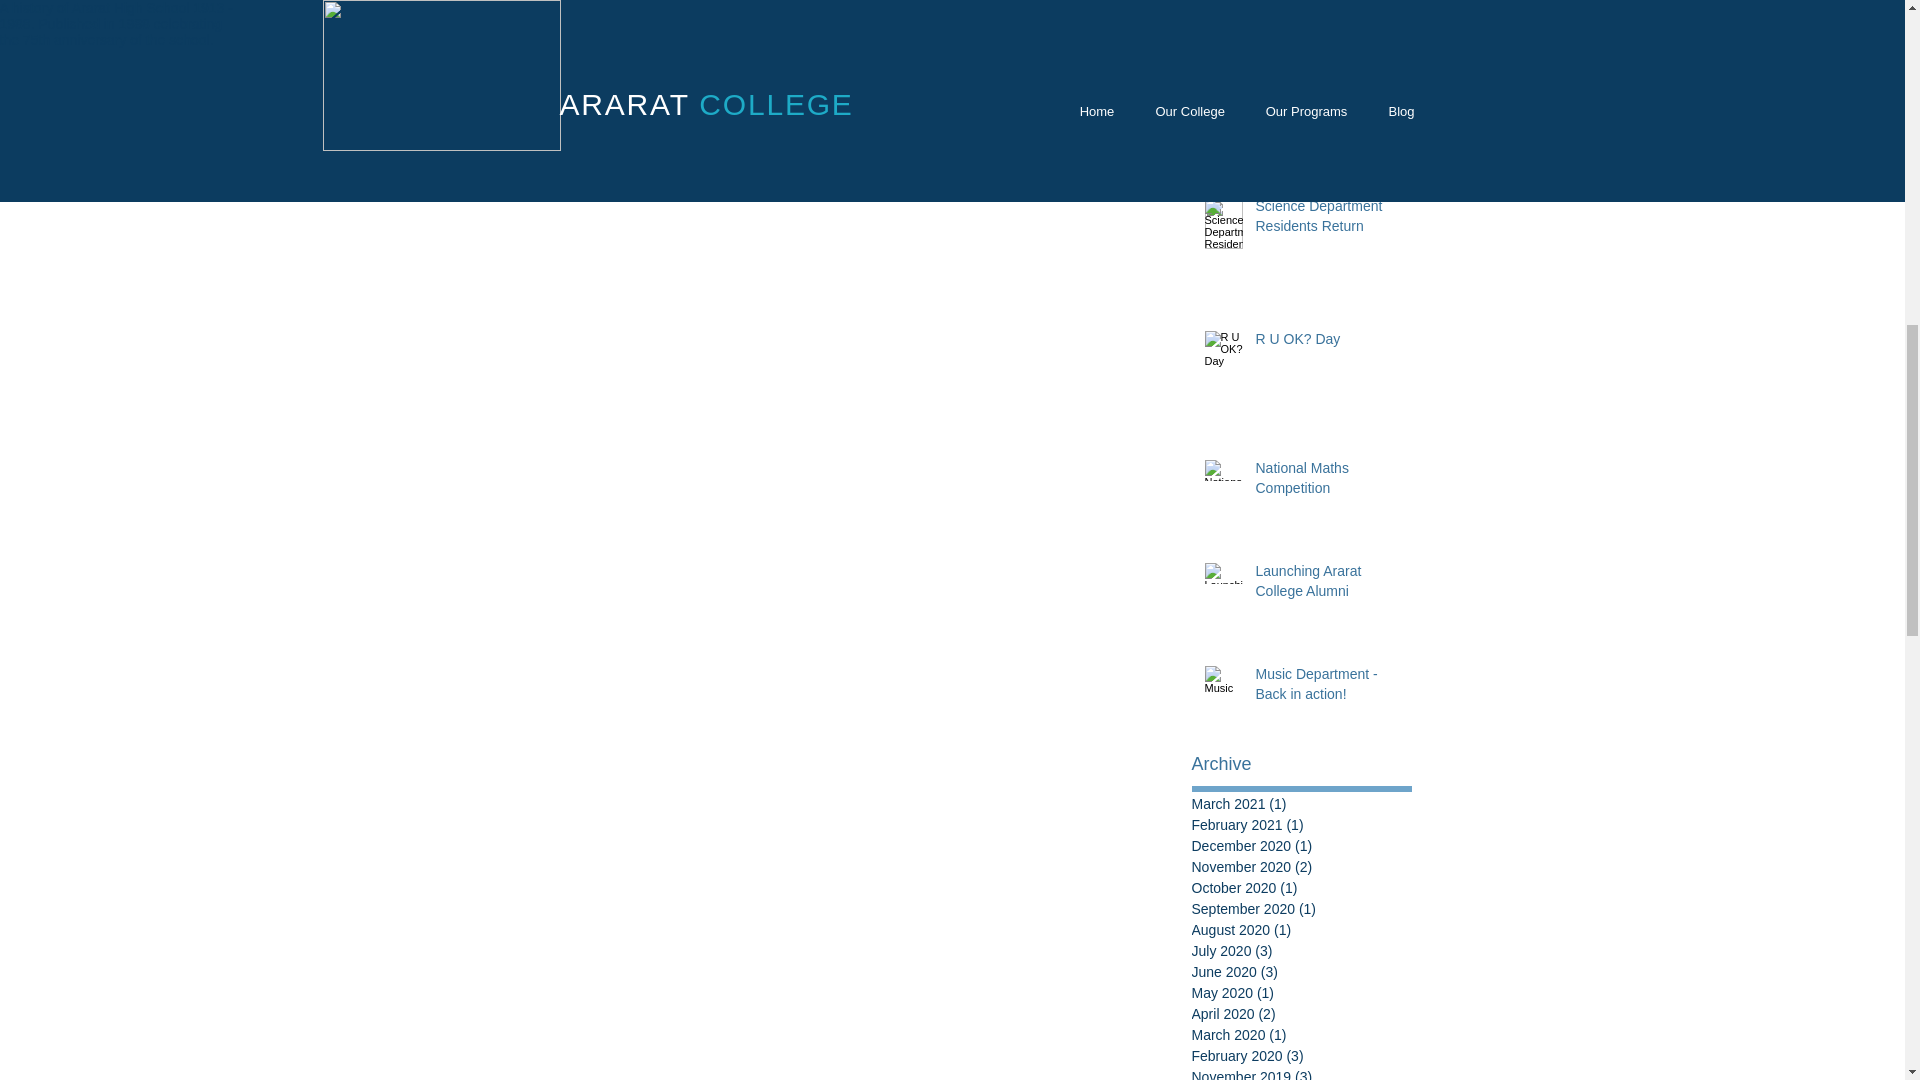 The height and width of the screenshot is (1080, 1920). I want to click on Launching Ararat College Alumni, so click(1327, 585).